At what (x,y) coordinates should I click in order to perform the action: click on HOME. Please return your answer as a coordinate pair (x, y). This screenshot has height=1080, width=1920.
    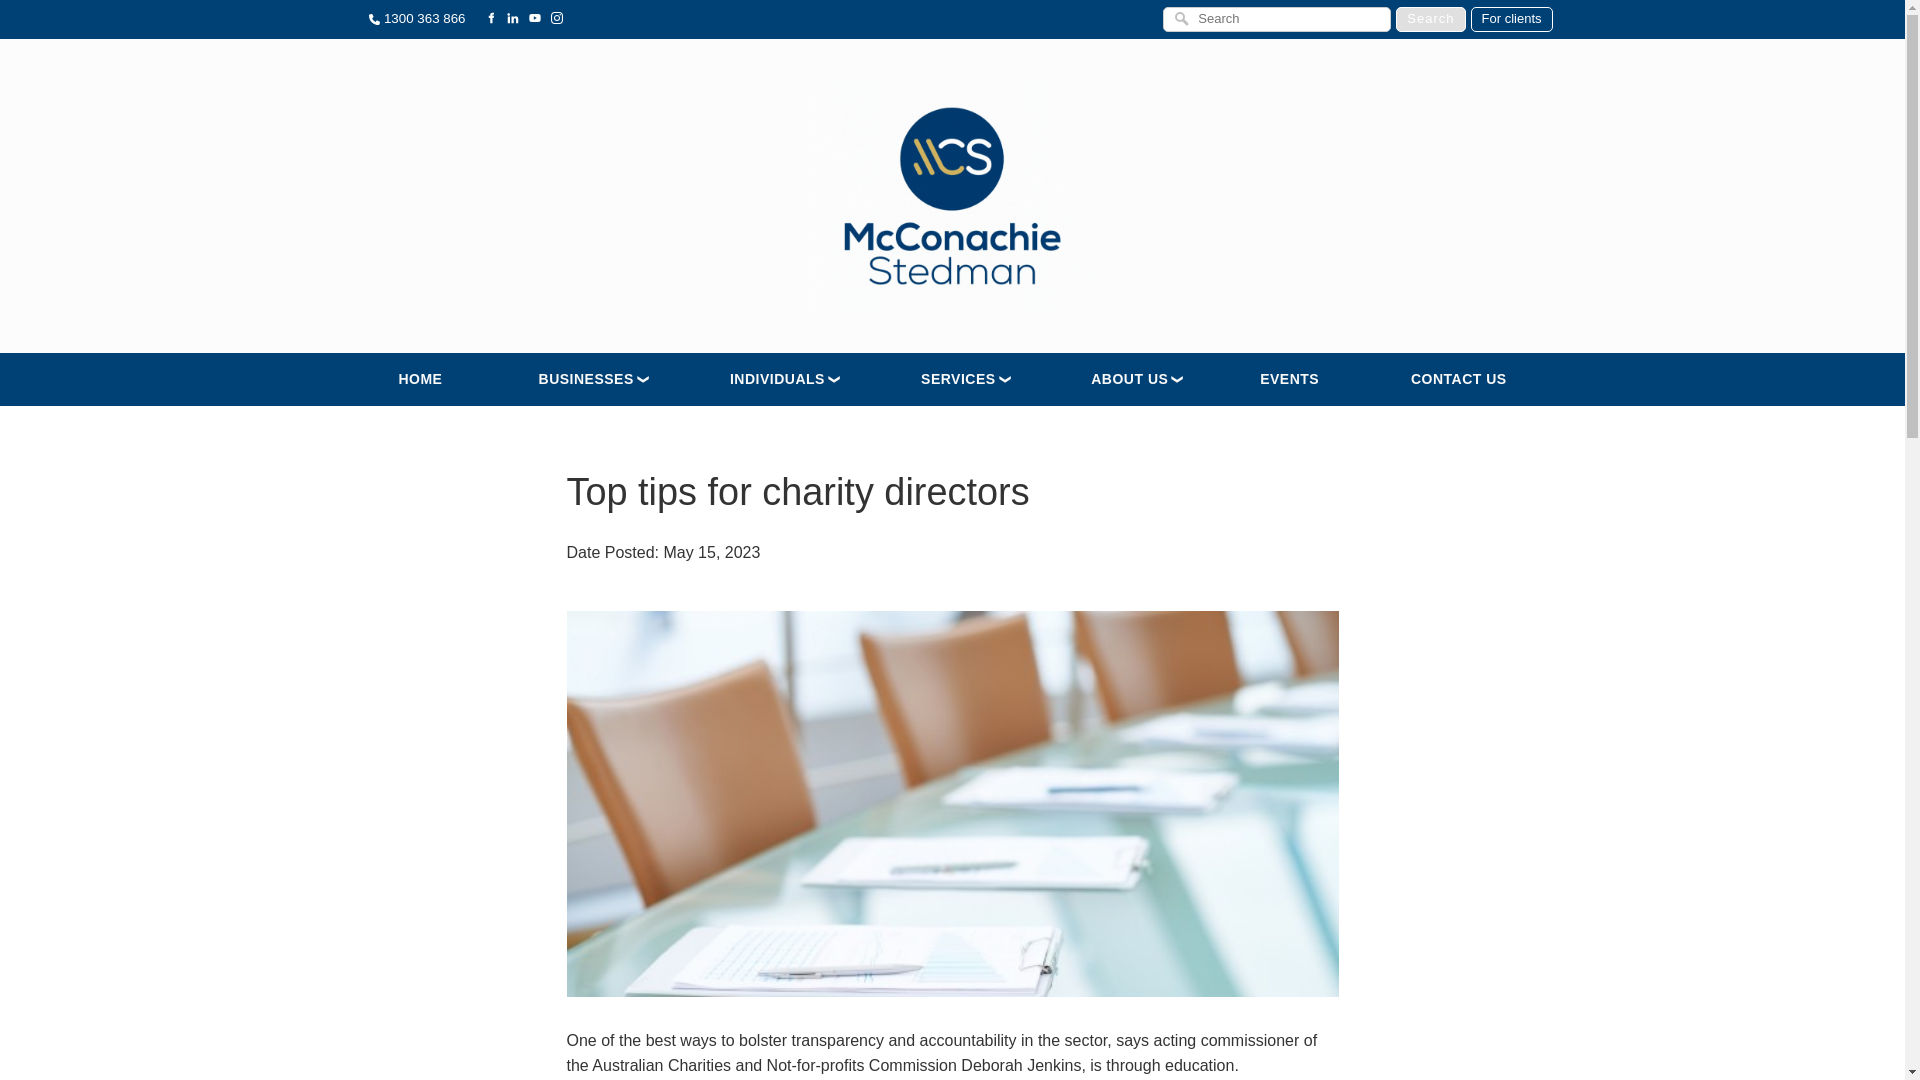
    Looking at the image, I should click on (419, 380).